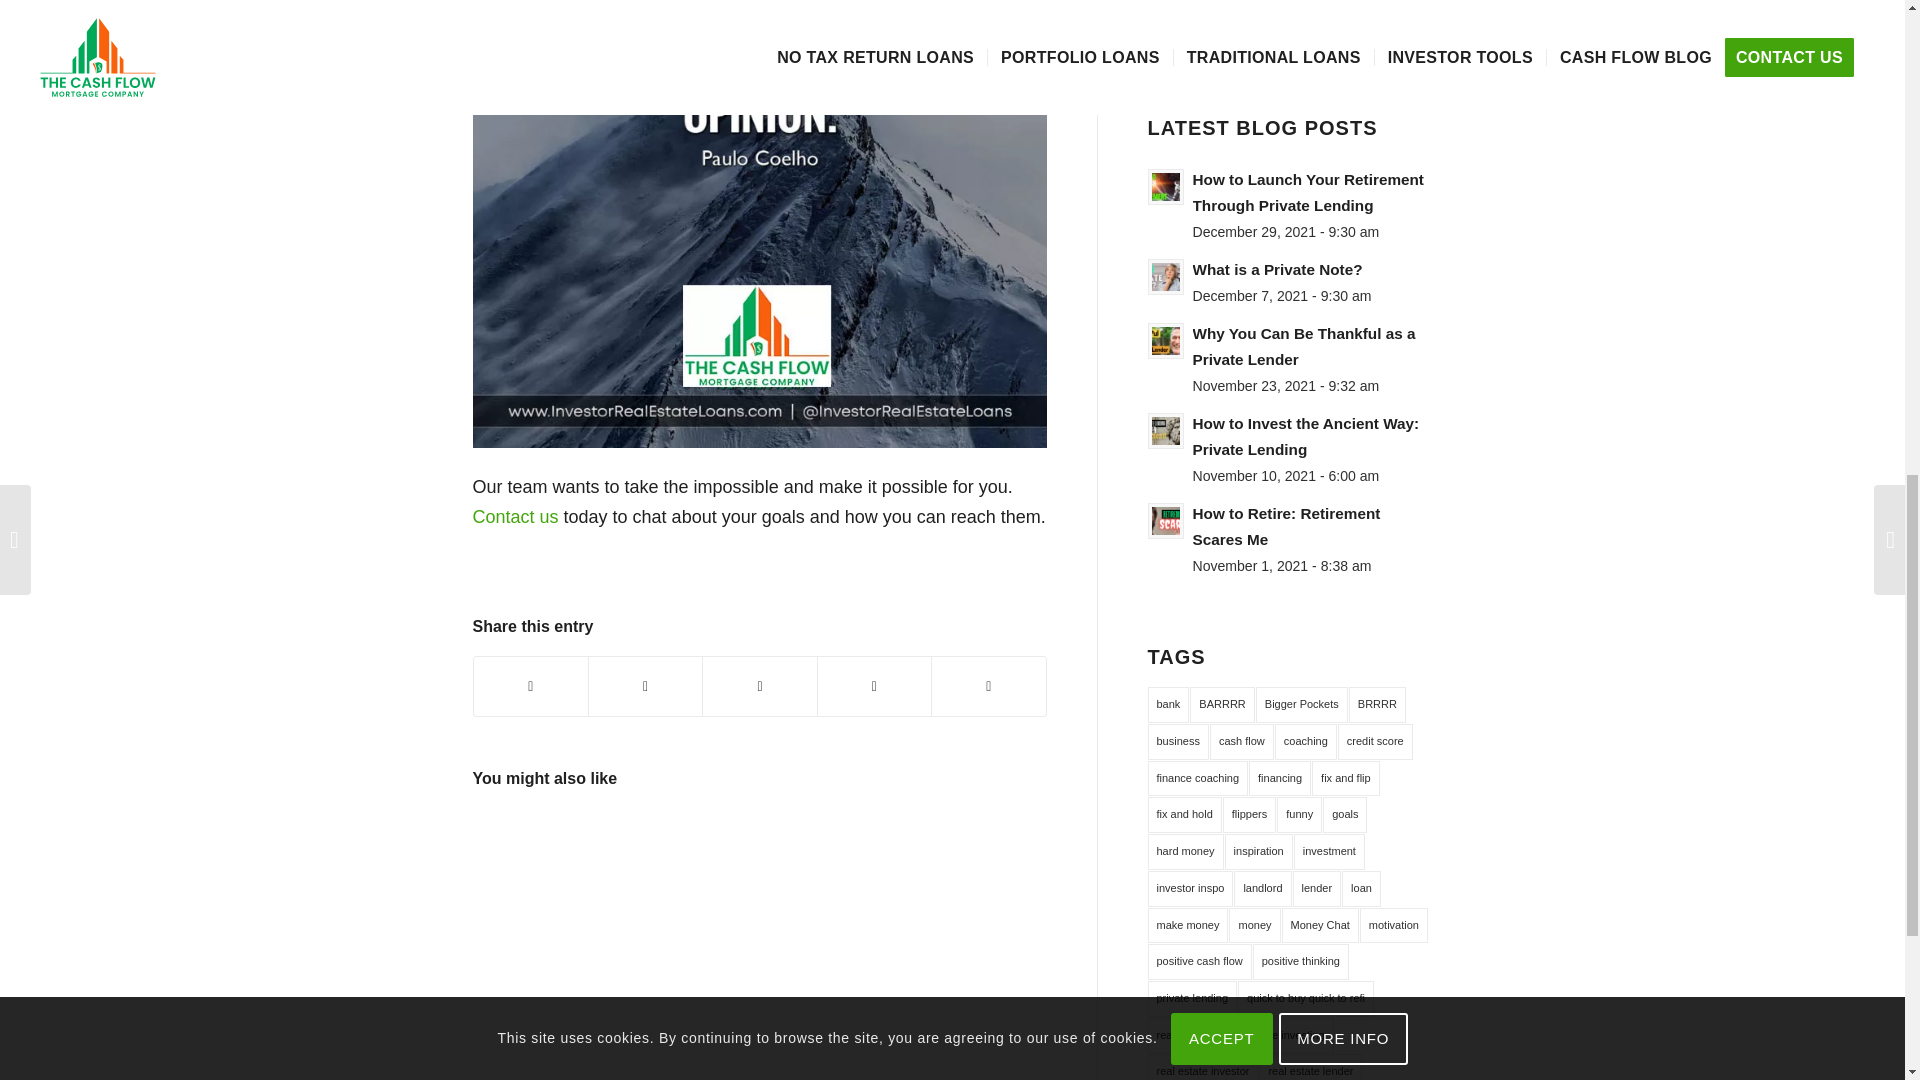 The width and height of the screenshot is (1920, 1080). What do you see at coordinates (686, 878) in the screenshot?
I see `Motivational Monday - Dream Big` at bounding box center [686, 878].